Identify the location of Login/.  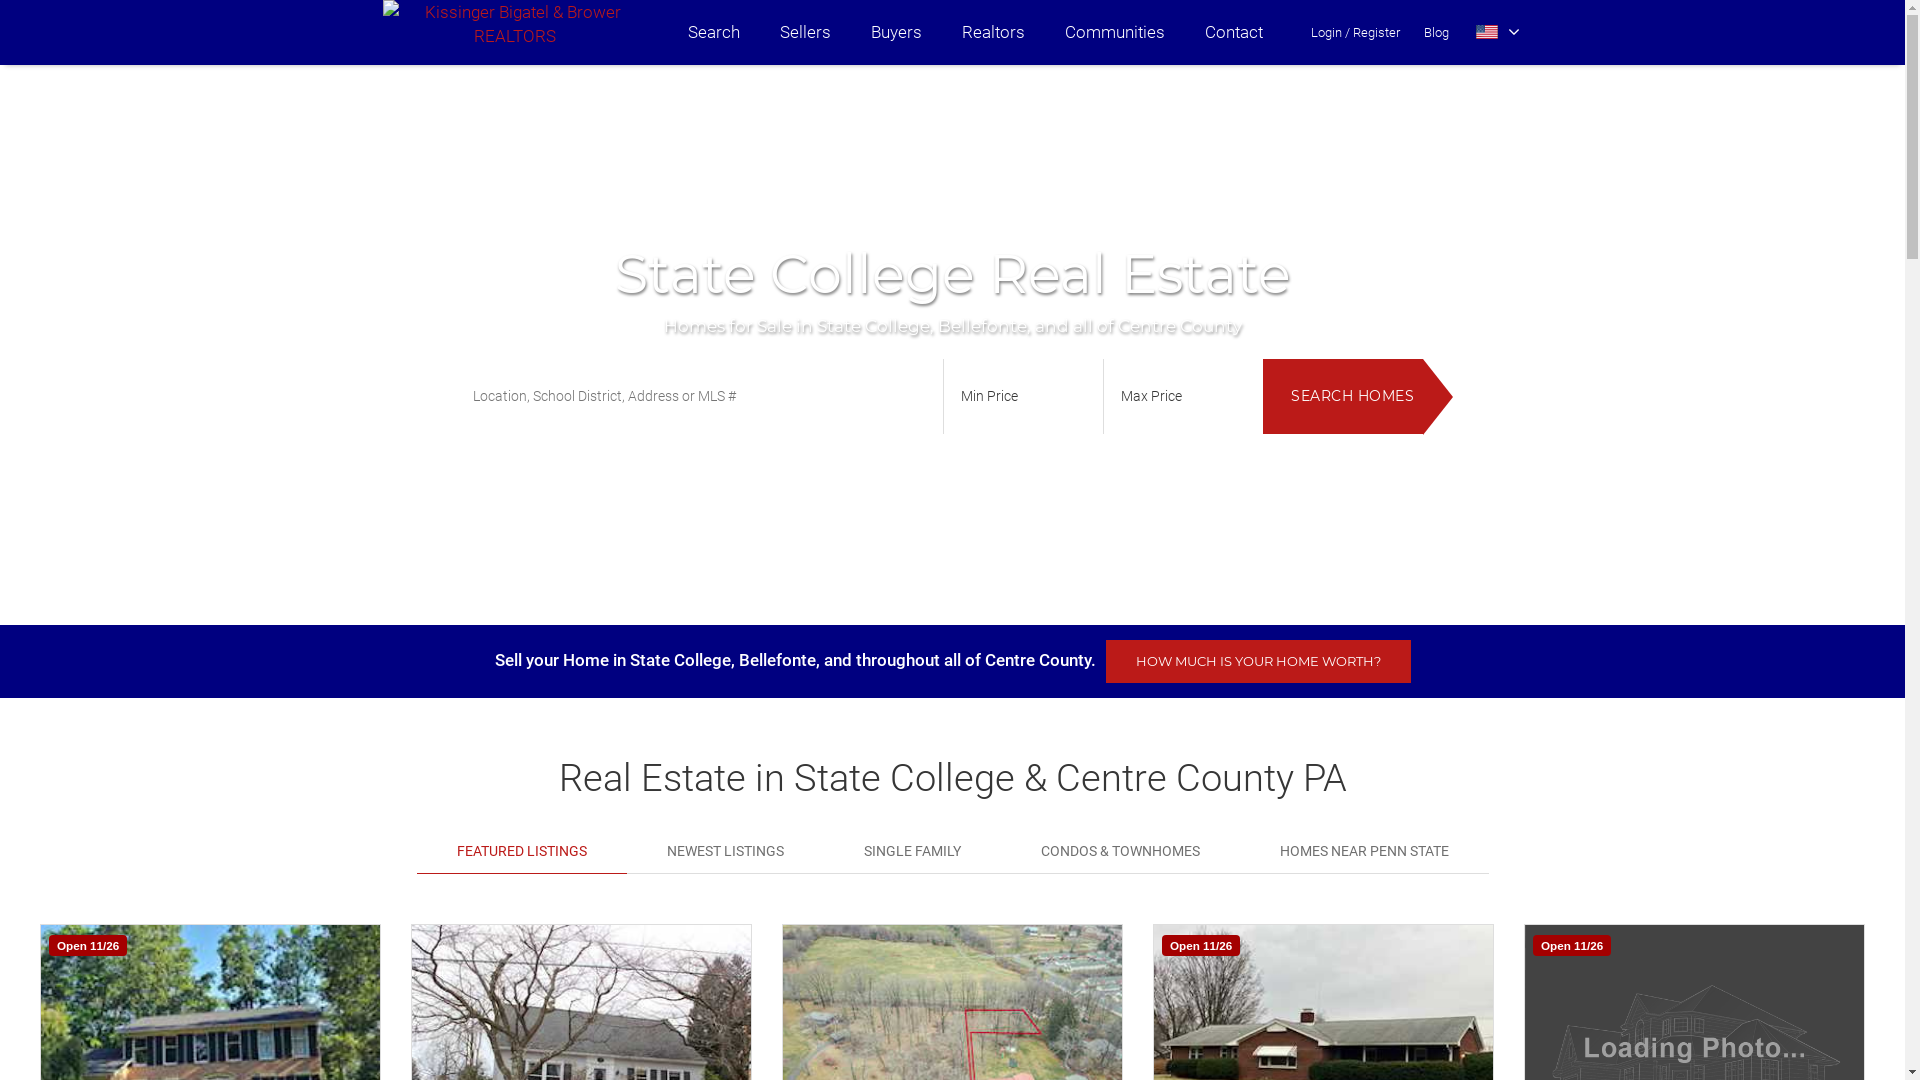
(1331, 32).